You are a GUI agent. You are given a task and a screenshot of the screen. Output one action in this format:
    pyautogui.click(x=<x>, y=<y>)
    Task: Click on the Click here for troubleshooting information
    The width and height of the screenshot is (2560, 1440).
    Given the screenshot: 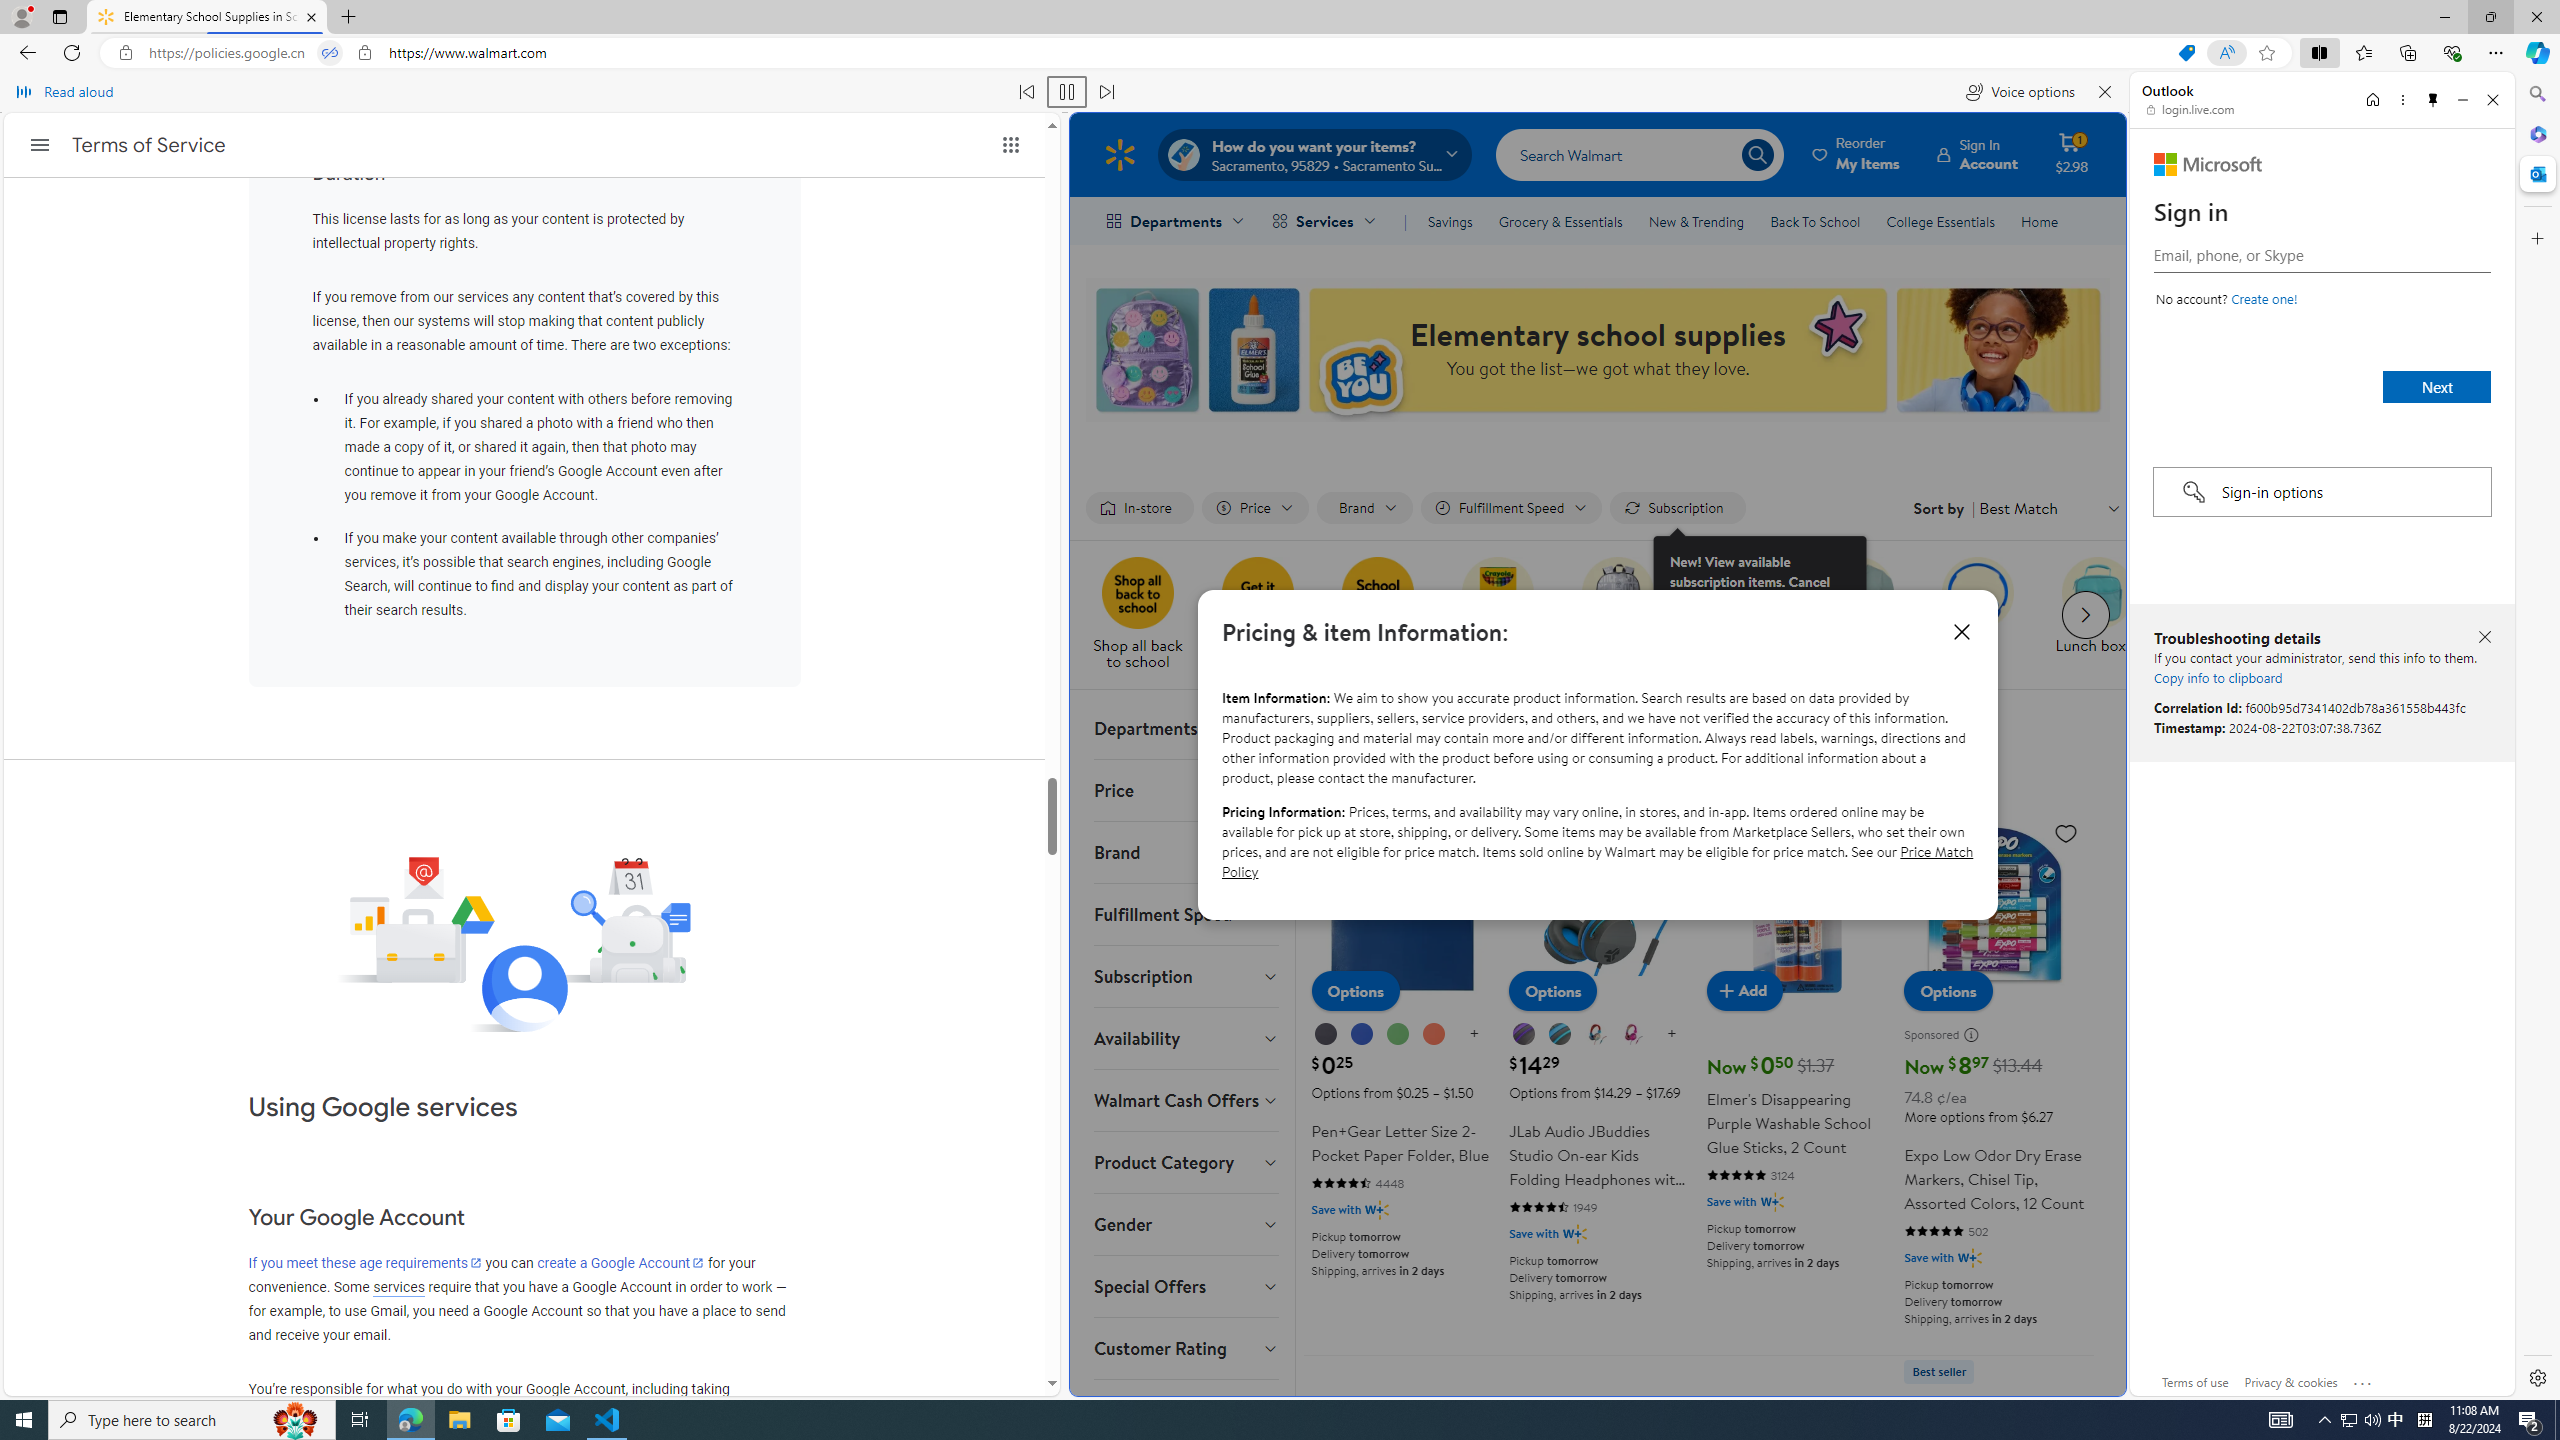 What is the action you would take?
    pyautogui.click(x=2364, y=1378)
    